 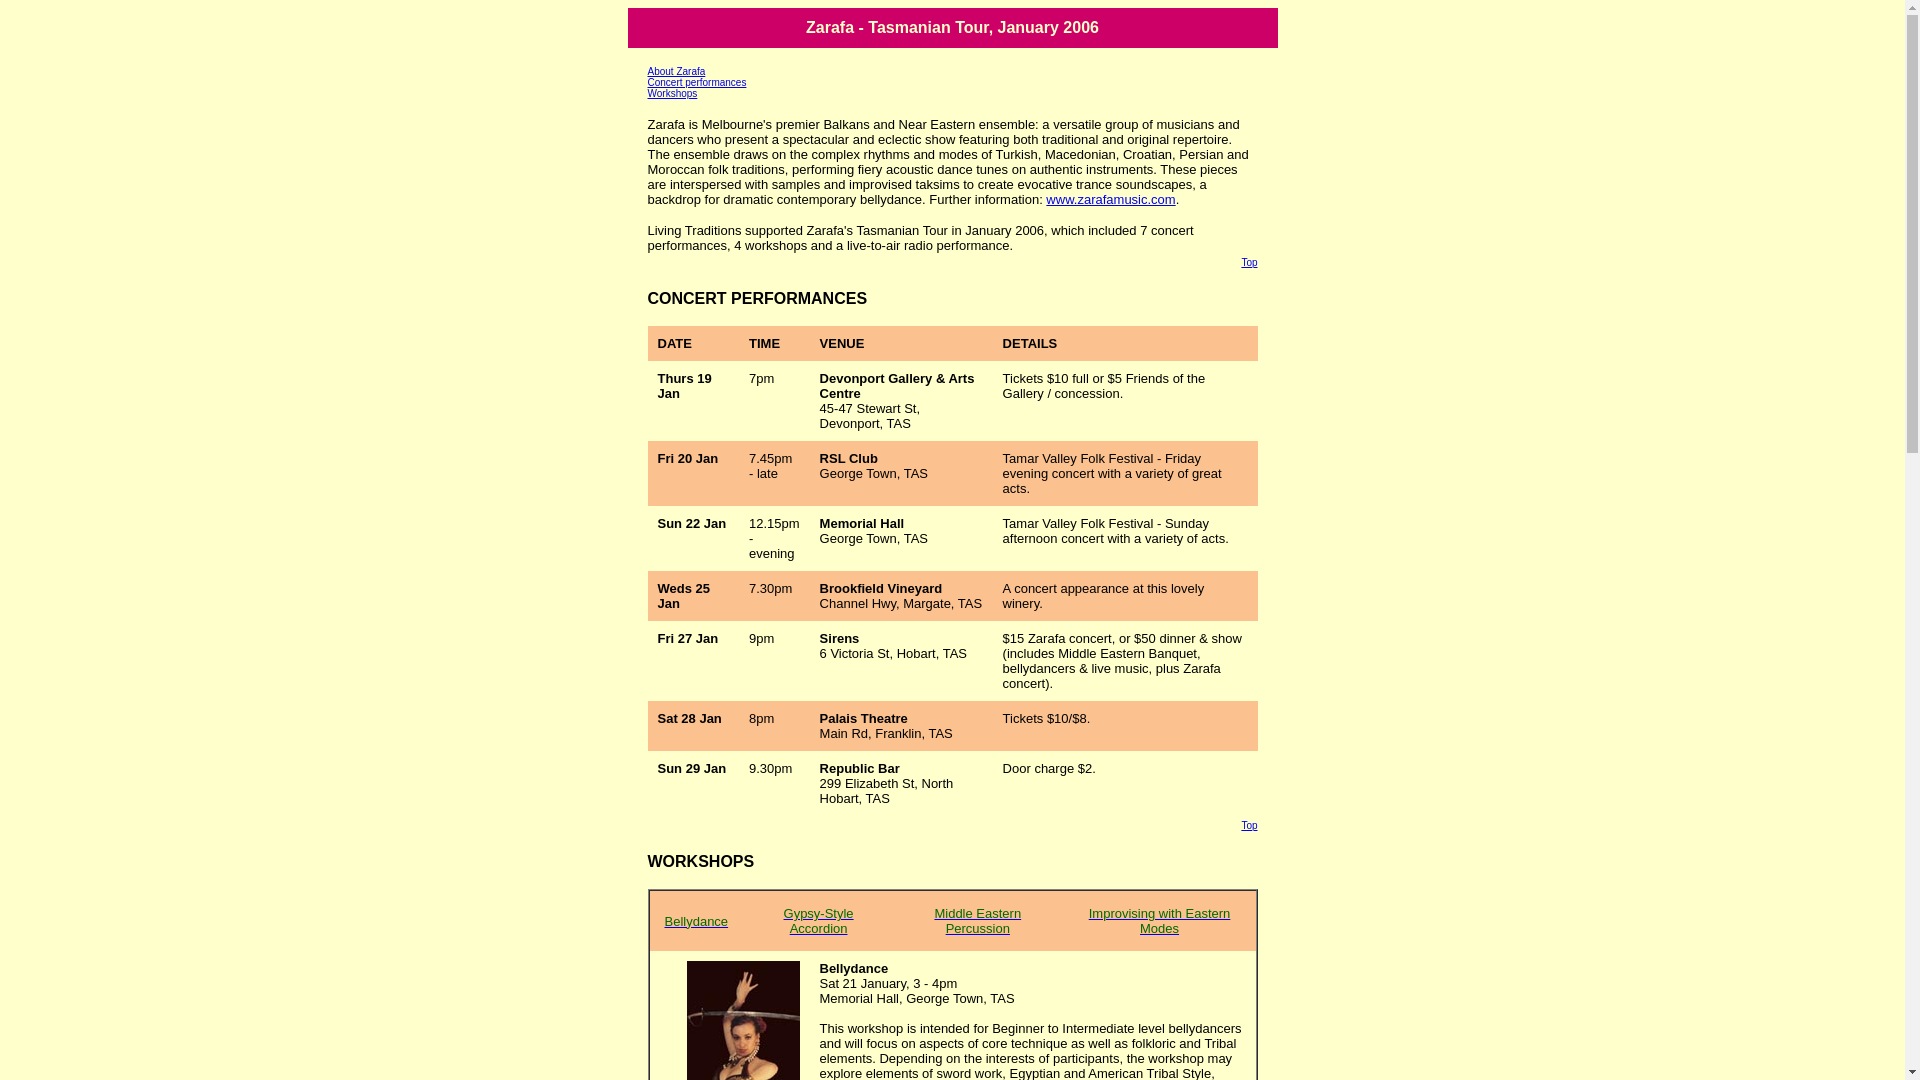 I want to click on Top, so click(x=1249, y=826).